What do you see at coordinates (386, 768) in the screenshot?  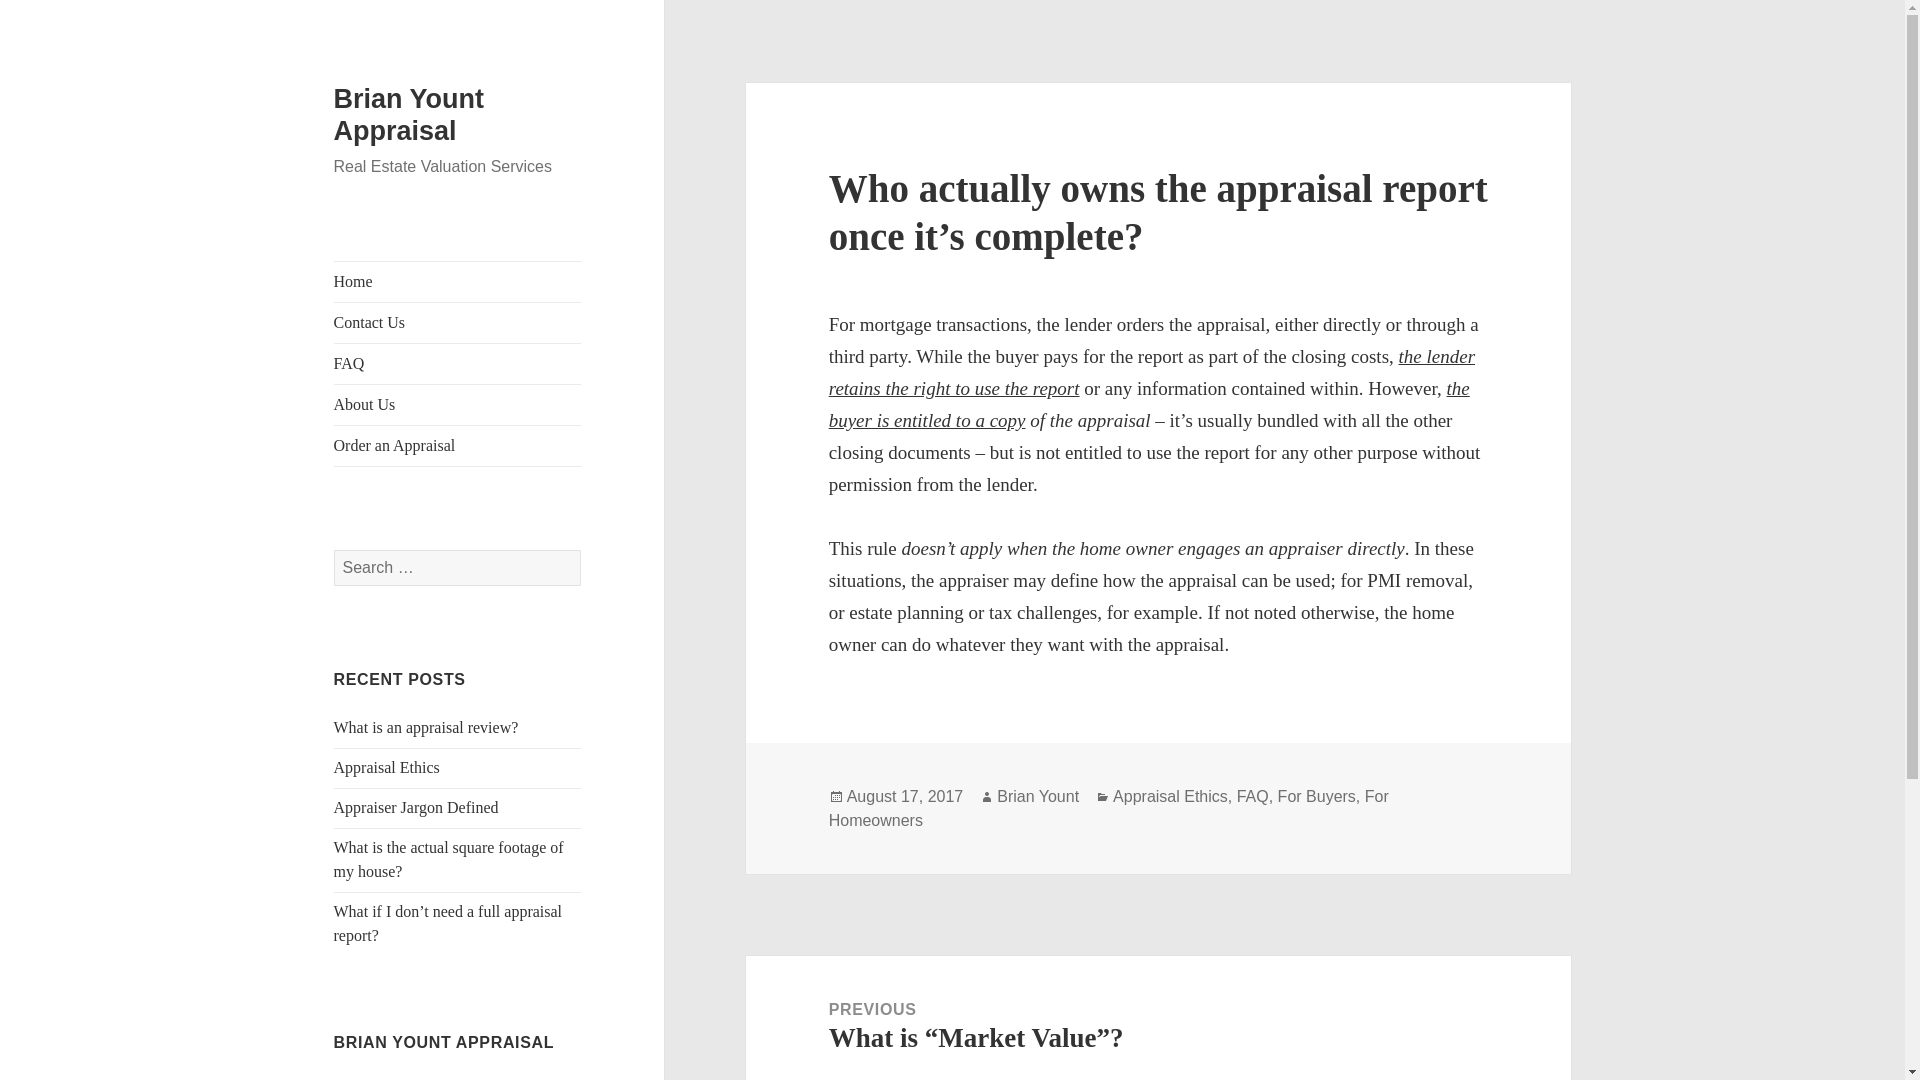 I see `Appraisal Ethics` at bounding box center [386, 768].